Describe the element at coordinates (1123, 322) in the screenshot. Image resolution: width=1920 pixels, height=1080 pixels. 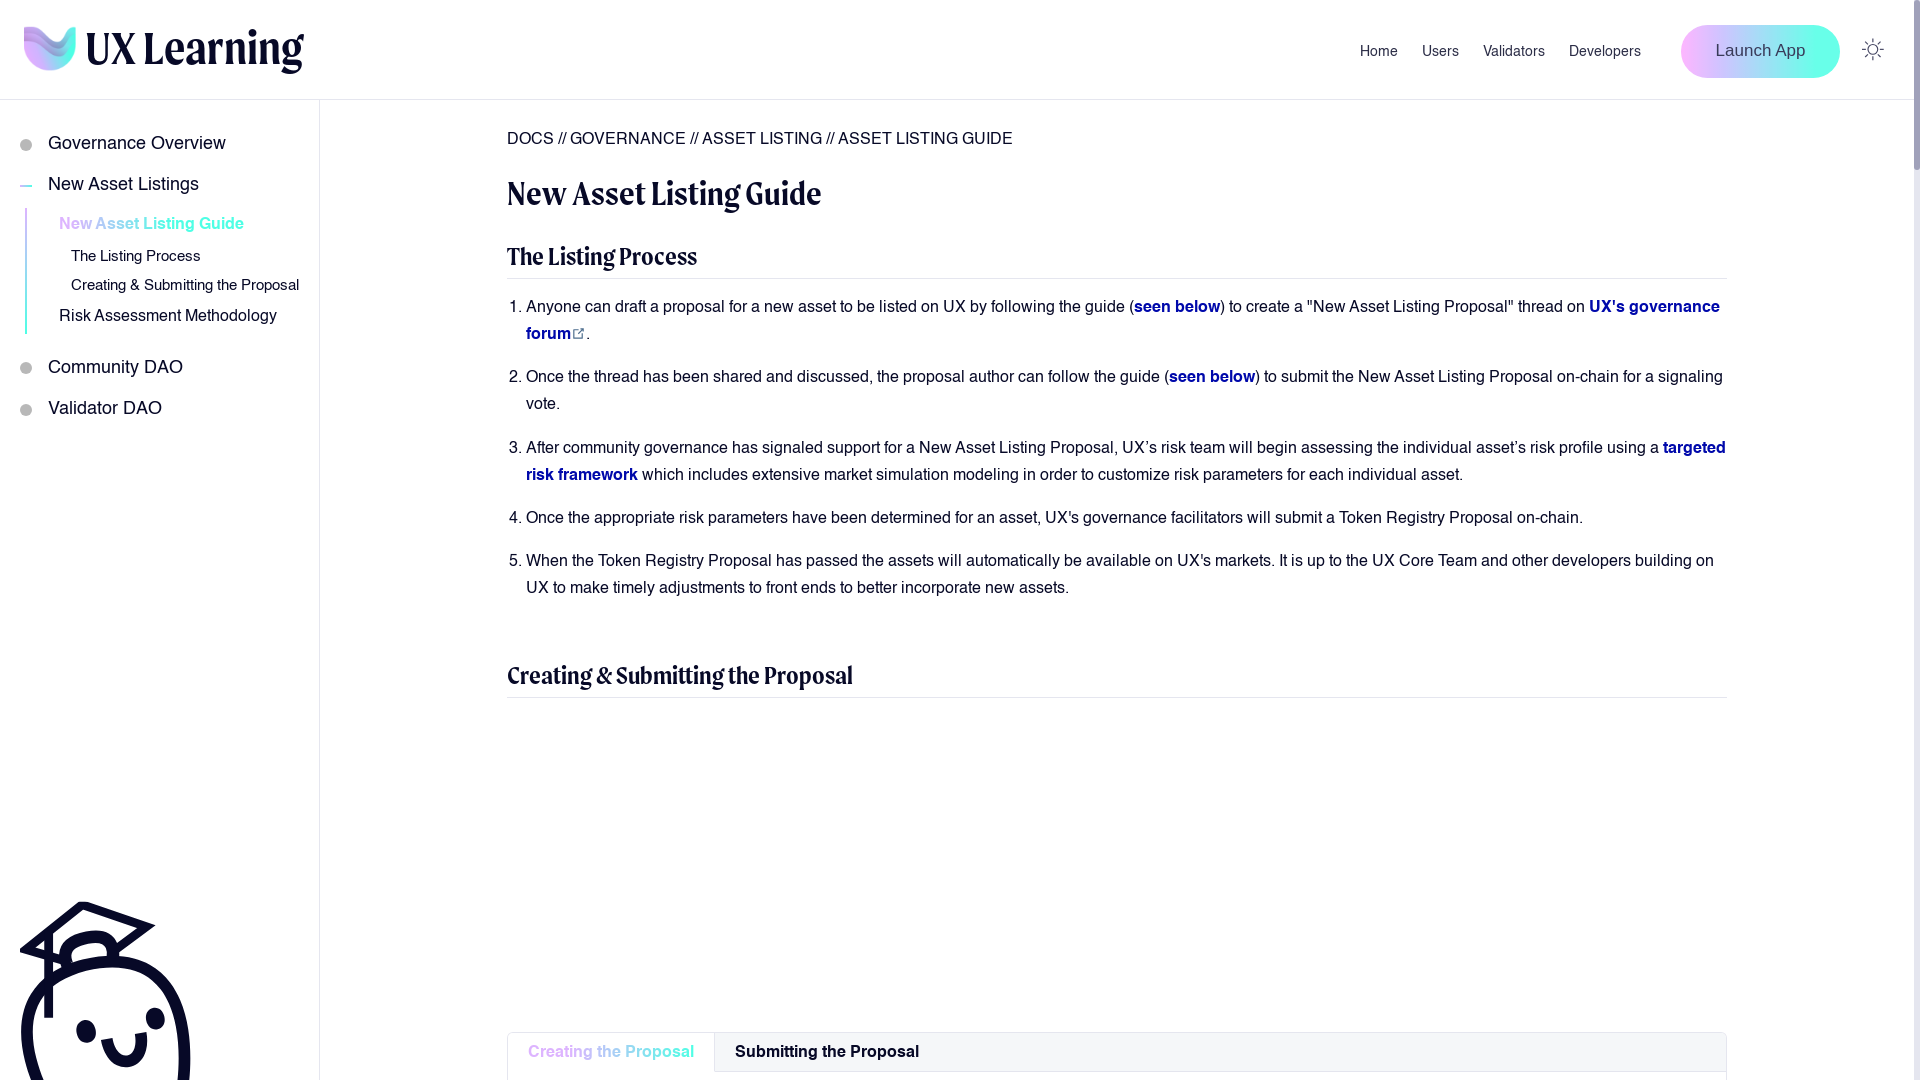
I see `UX's governance forum
open in new window` at that location.